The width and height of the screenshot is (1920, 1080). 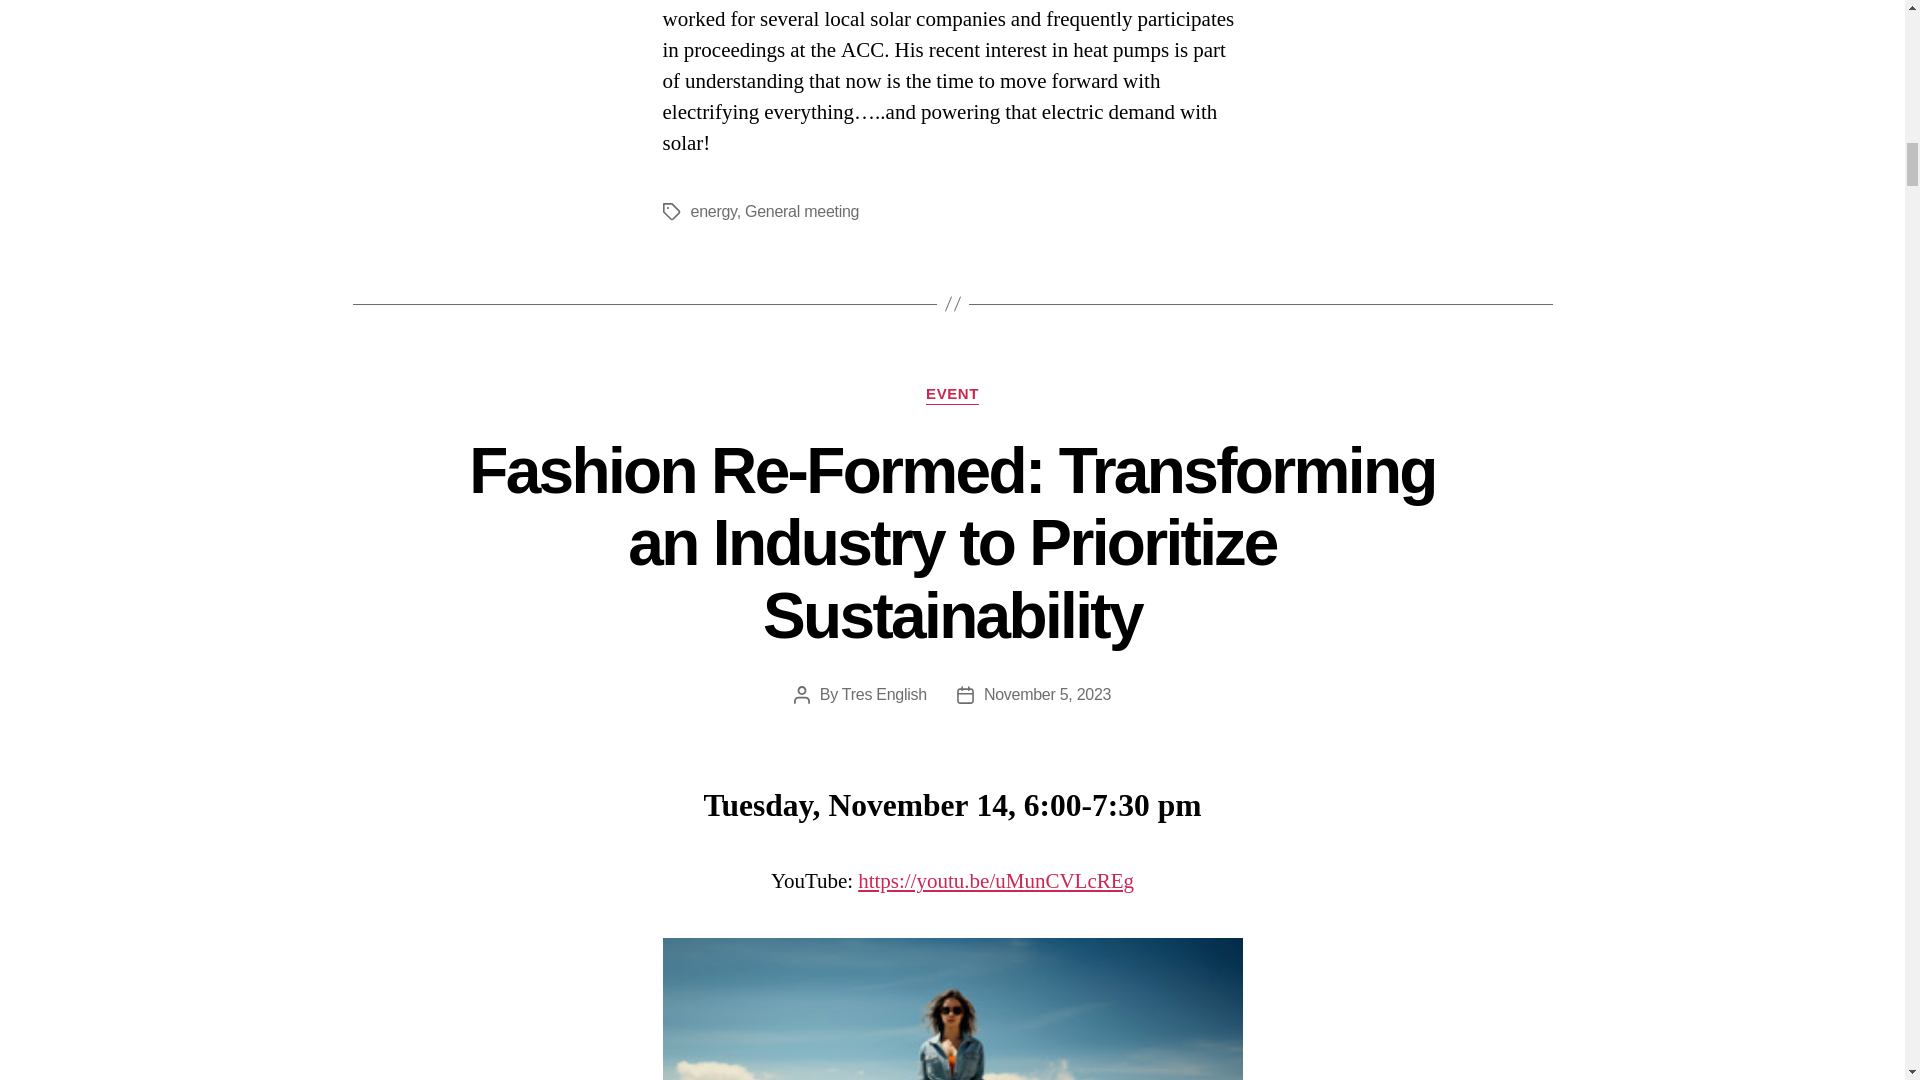 What do you see at coordinates (1047, 694) in the screenshot?
I see `November 5, 2023` at bounding box center [1047, 694].